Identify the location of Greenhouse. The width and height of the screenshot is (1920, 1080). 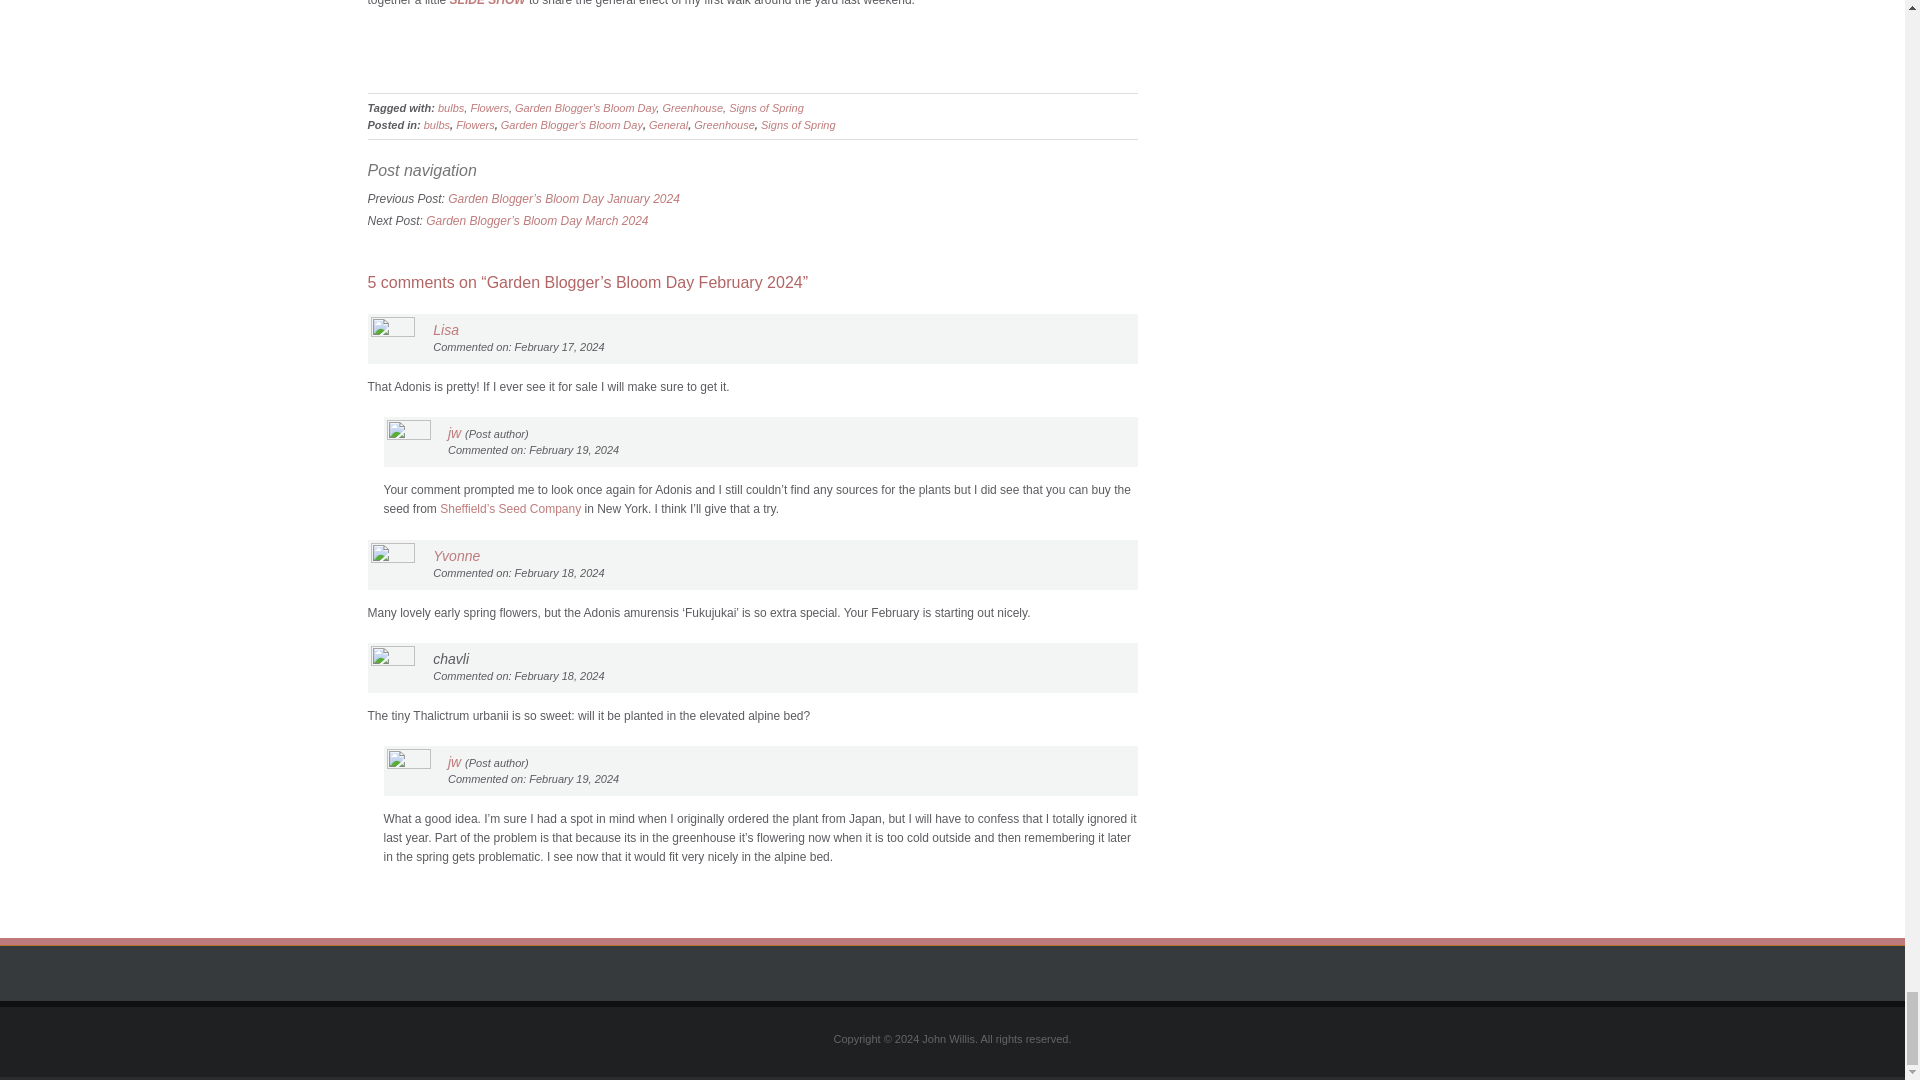
(692, 108).